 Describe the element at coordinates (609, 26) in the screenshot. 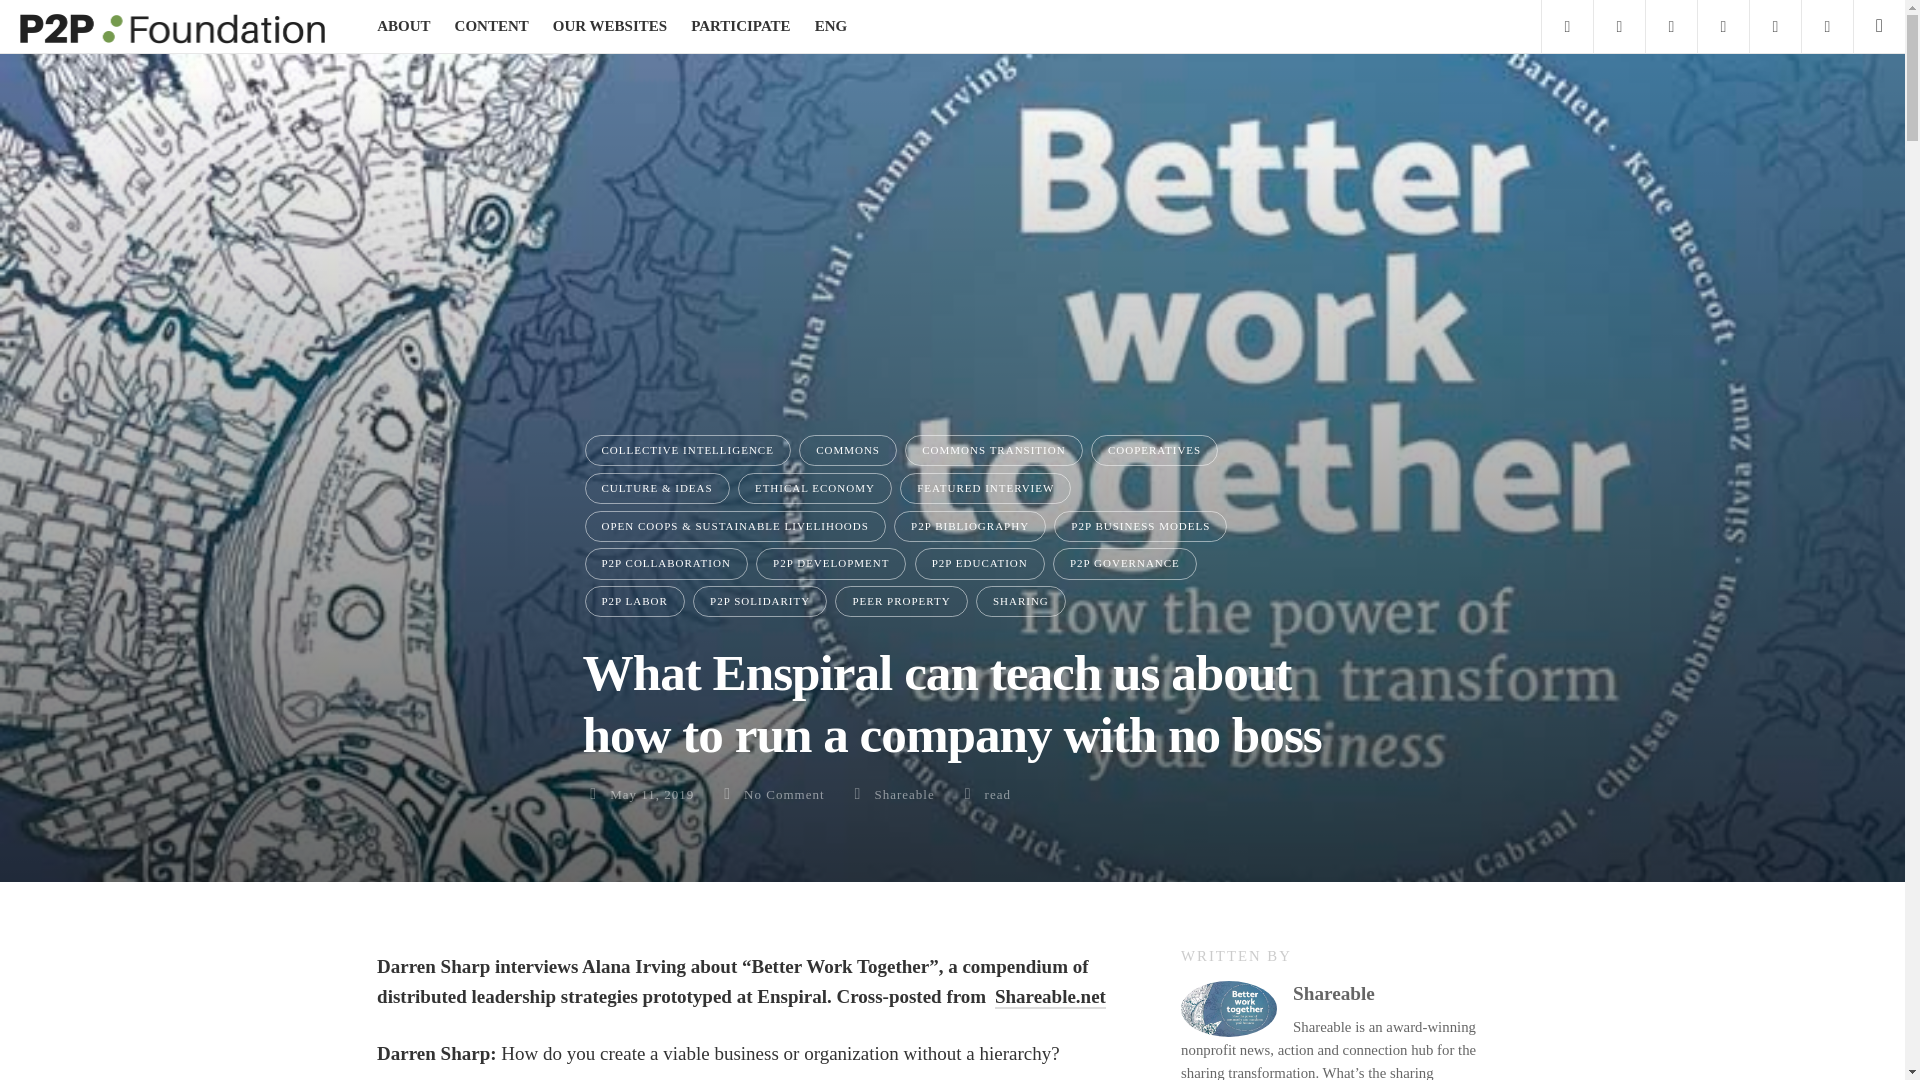

I see `OUR WEBSITES` at that location.